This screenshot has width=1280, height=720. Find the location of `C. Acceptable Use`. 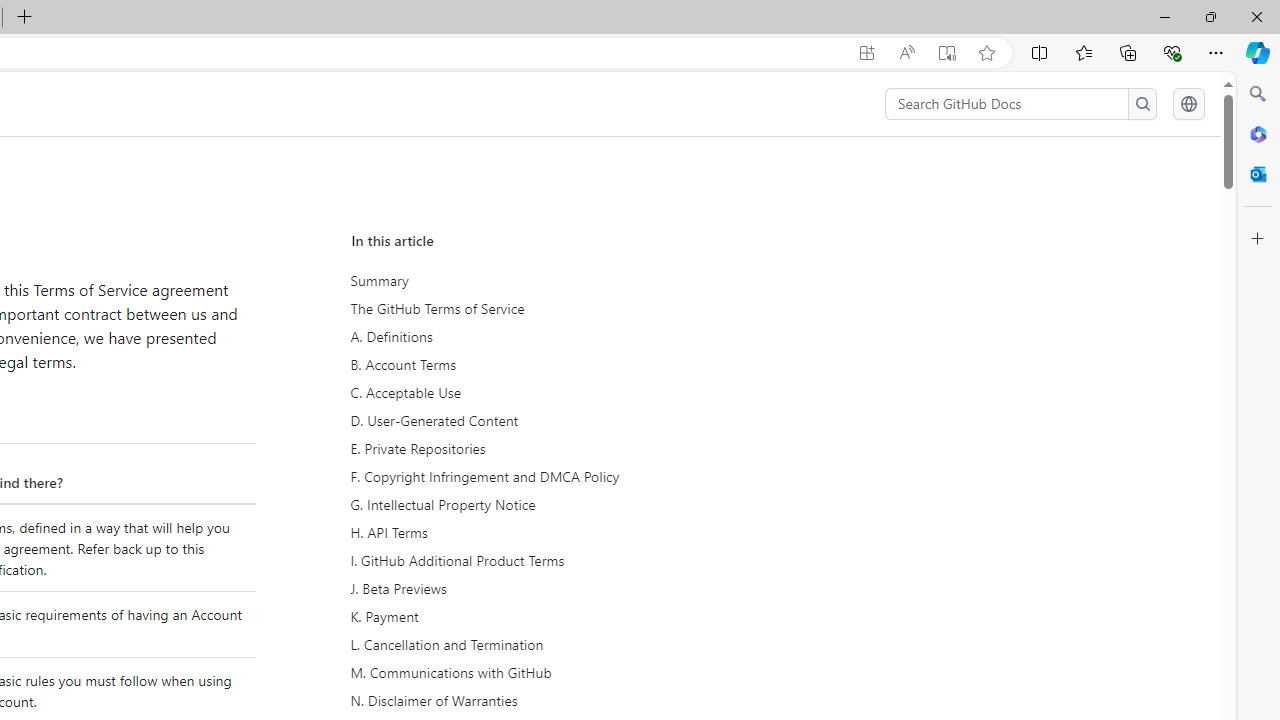

C. Acceptable Use is located at coordinates (538, 392).